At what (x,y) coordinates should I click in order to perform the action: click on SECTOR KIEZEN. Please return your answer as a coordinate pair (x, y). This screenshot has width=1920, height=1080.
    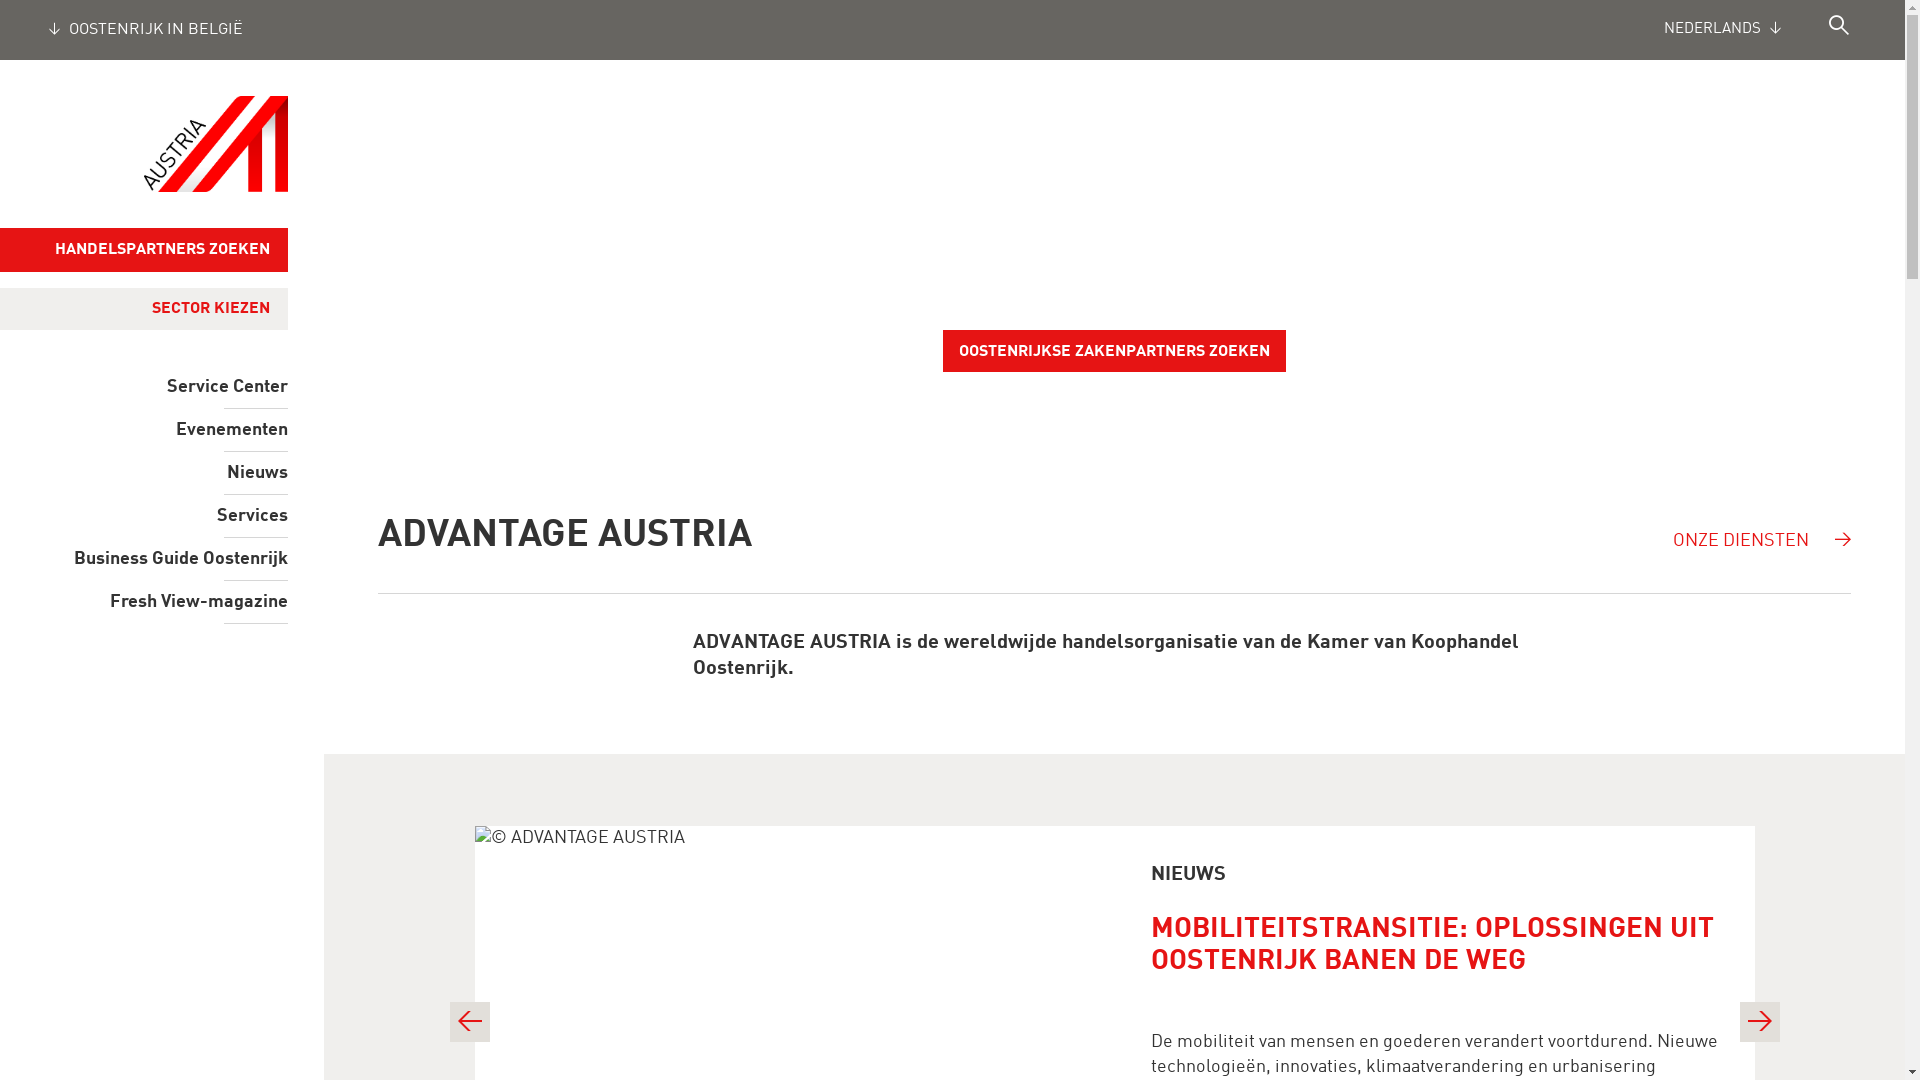
    Looking at the image, I should click on (135, 309).